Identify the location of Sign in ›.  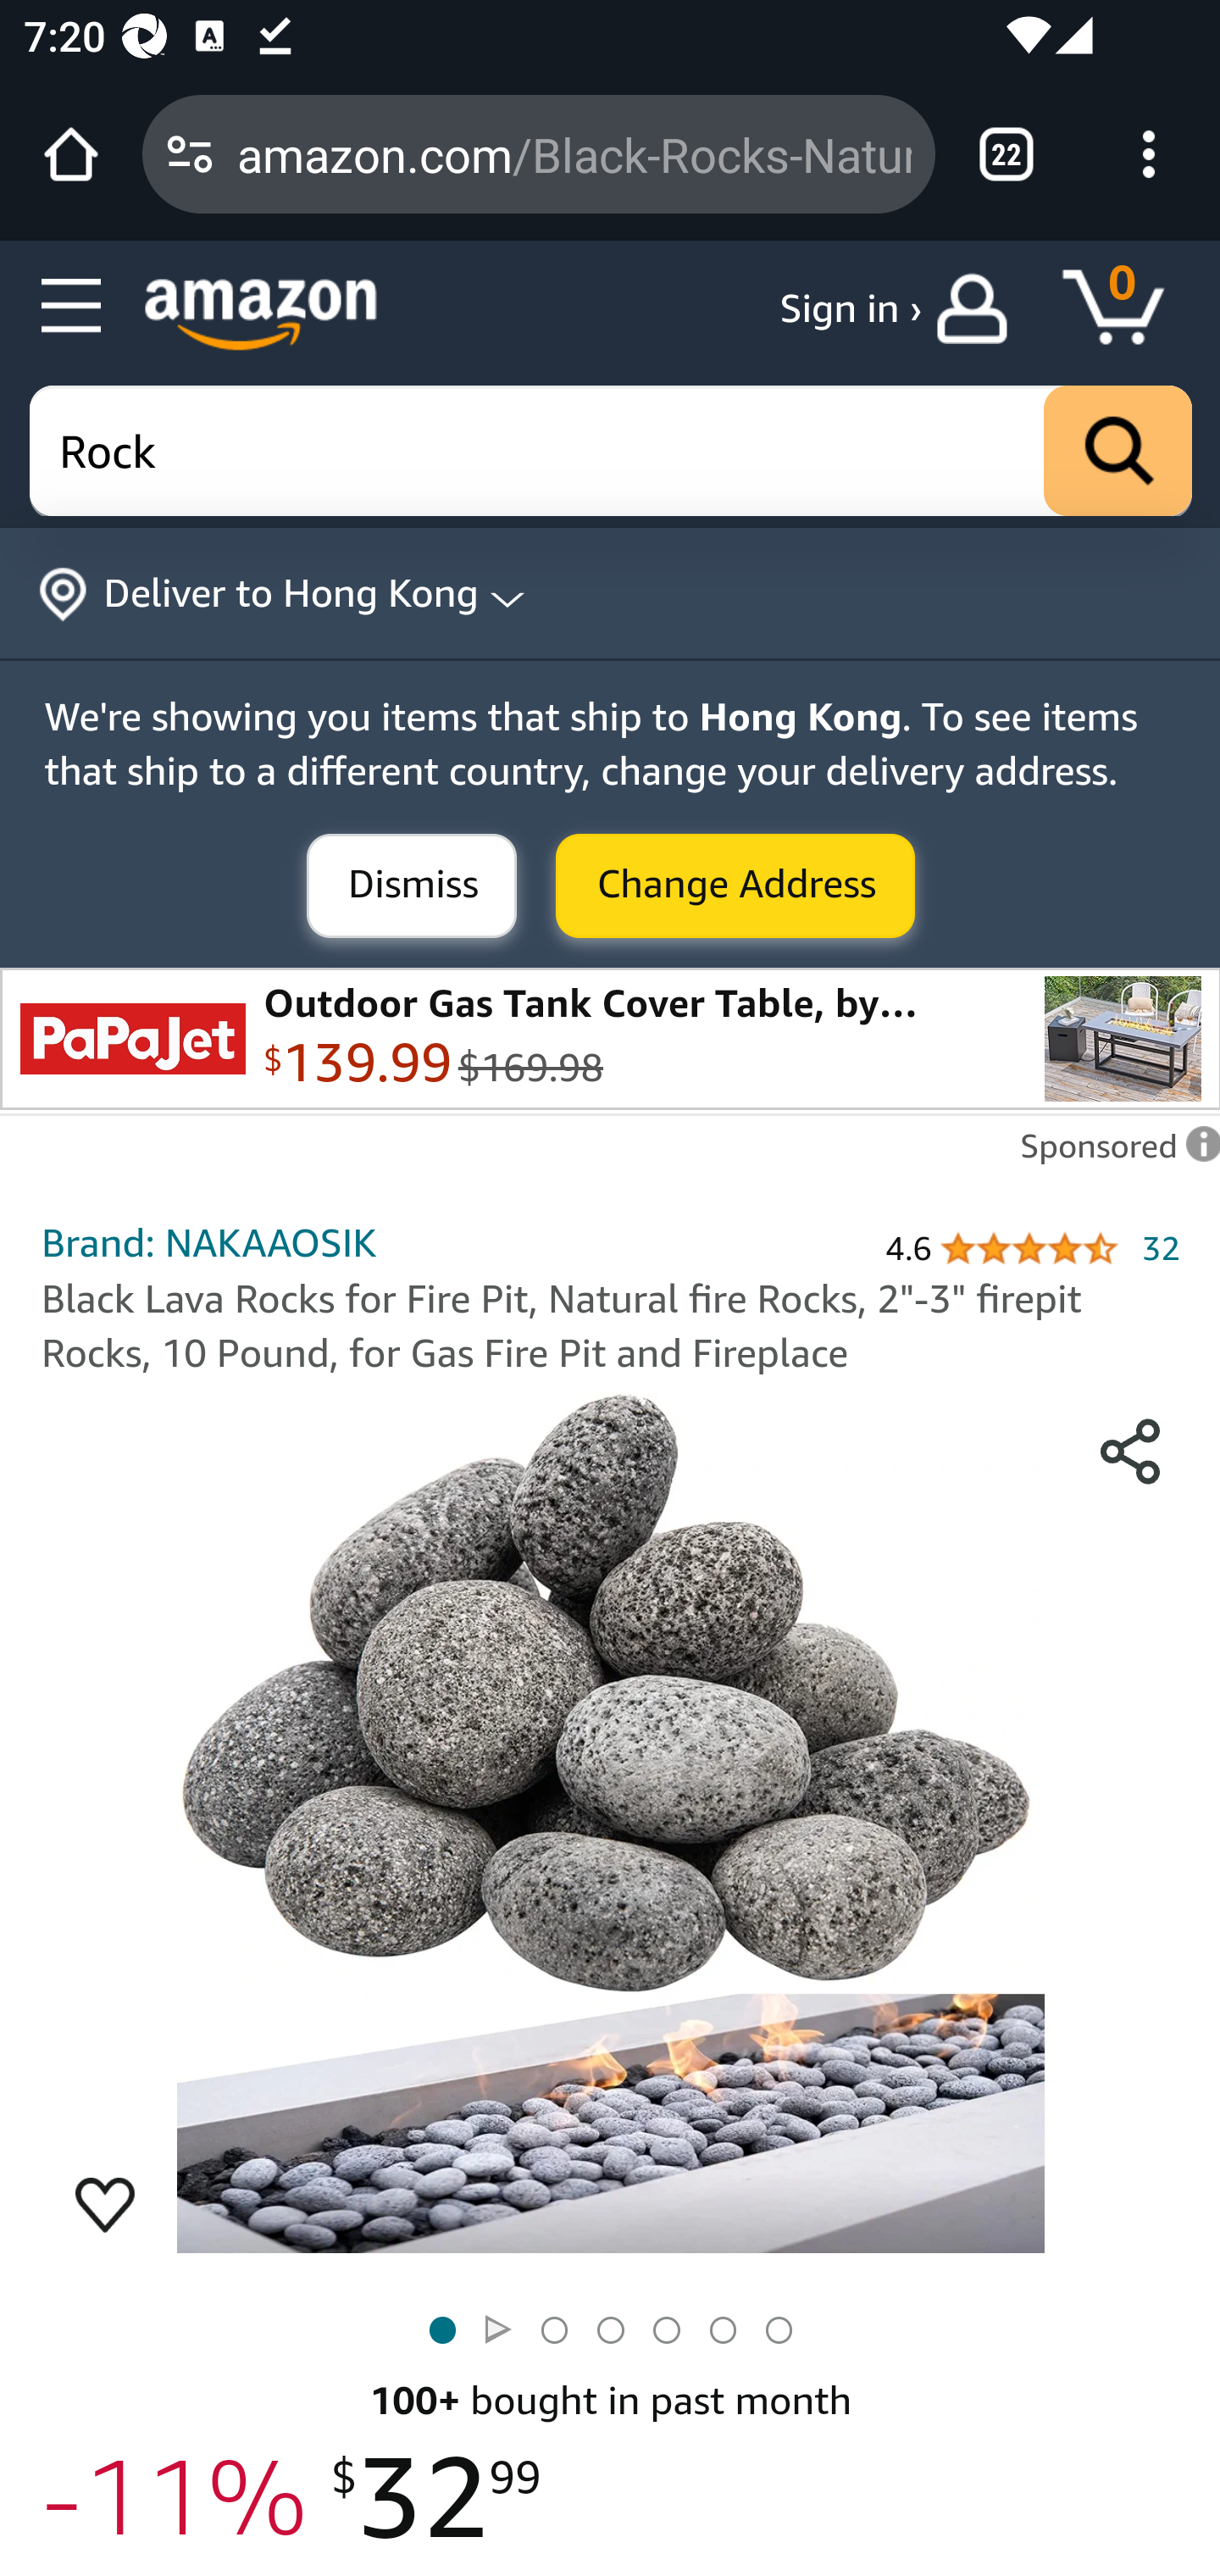
(851, 308).